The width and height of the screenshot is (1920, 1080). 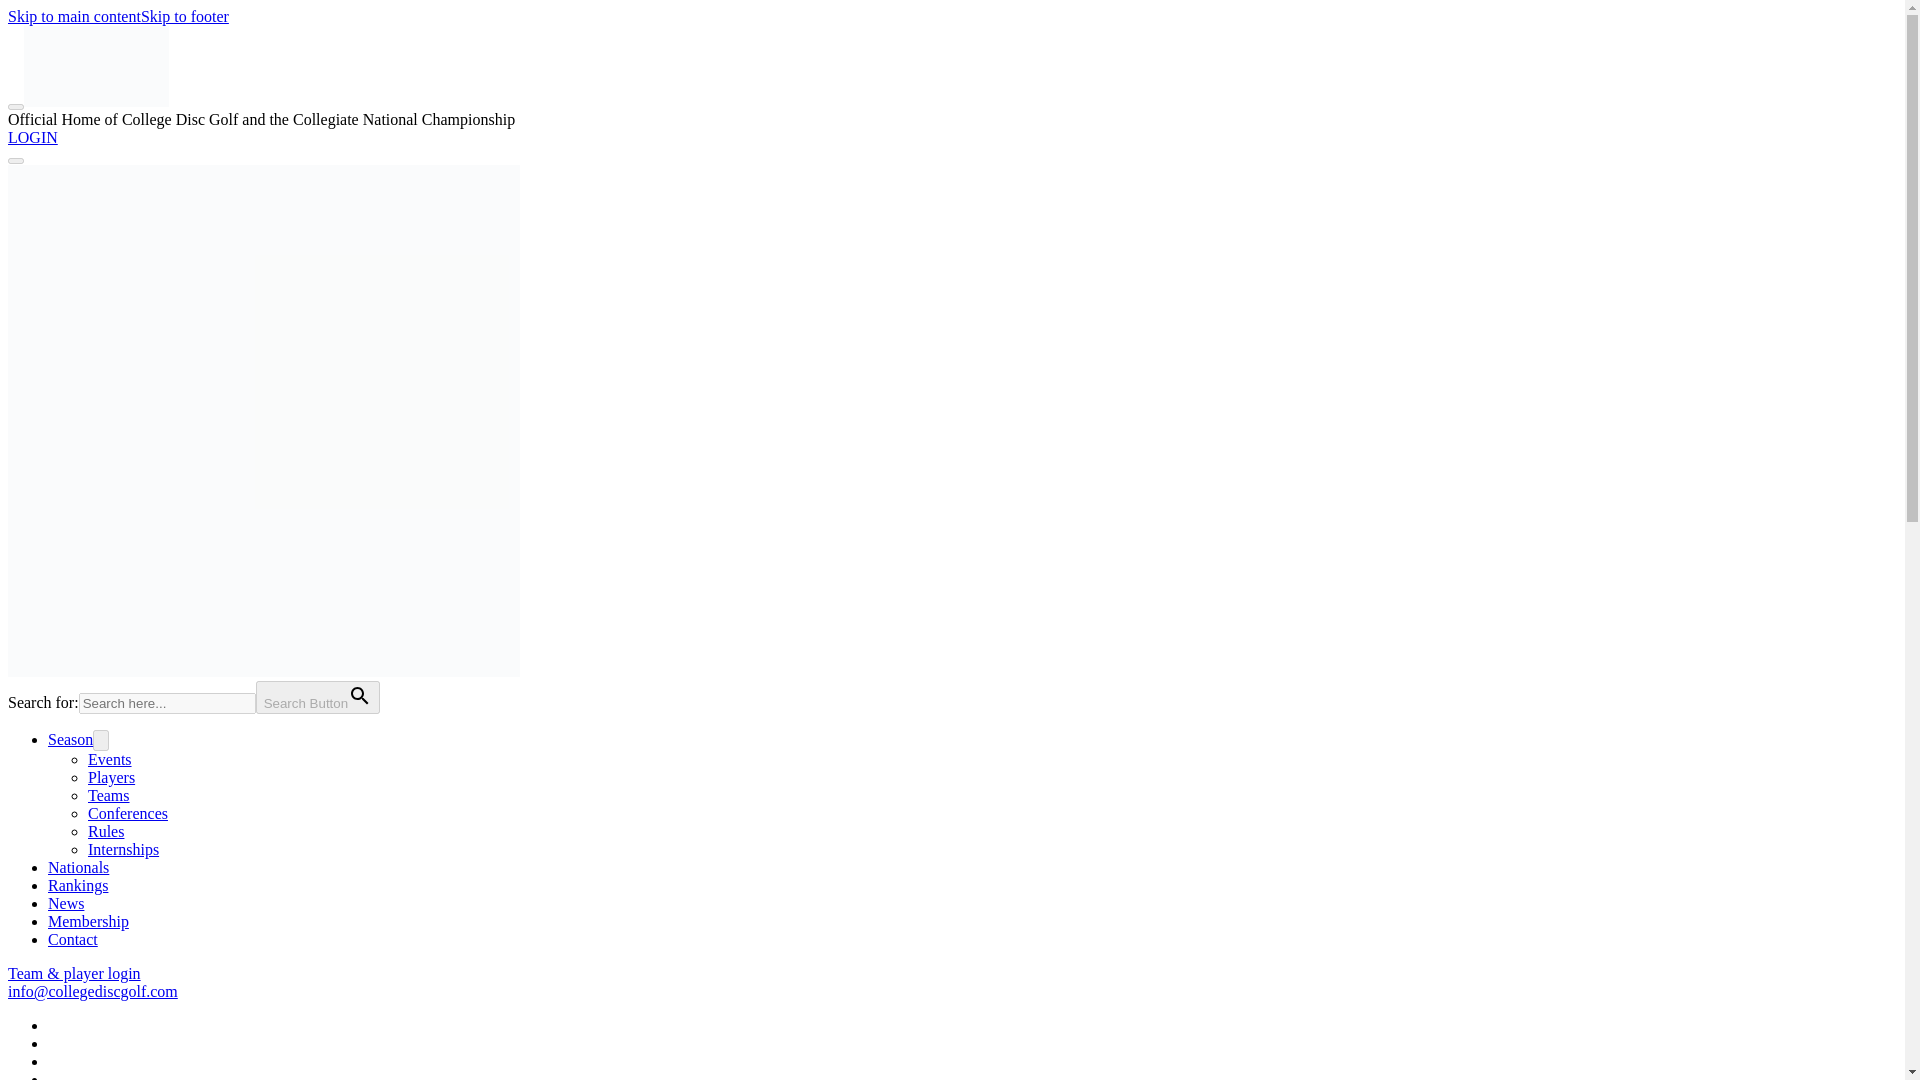 I want to click on Contact, so click(x=72, y=939).